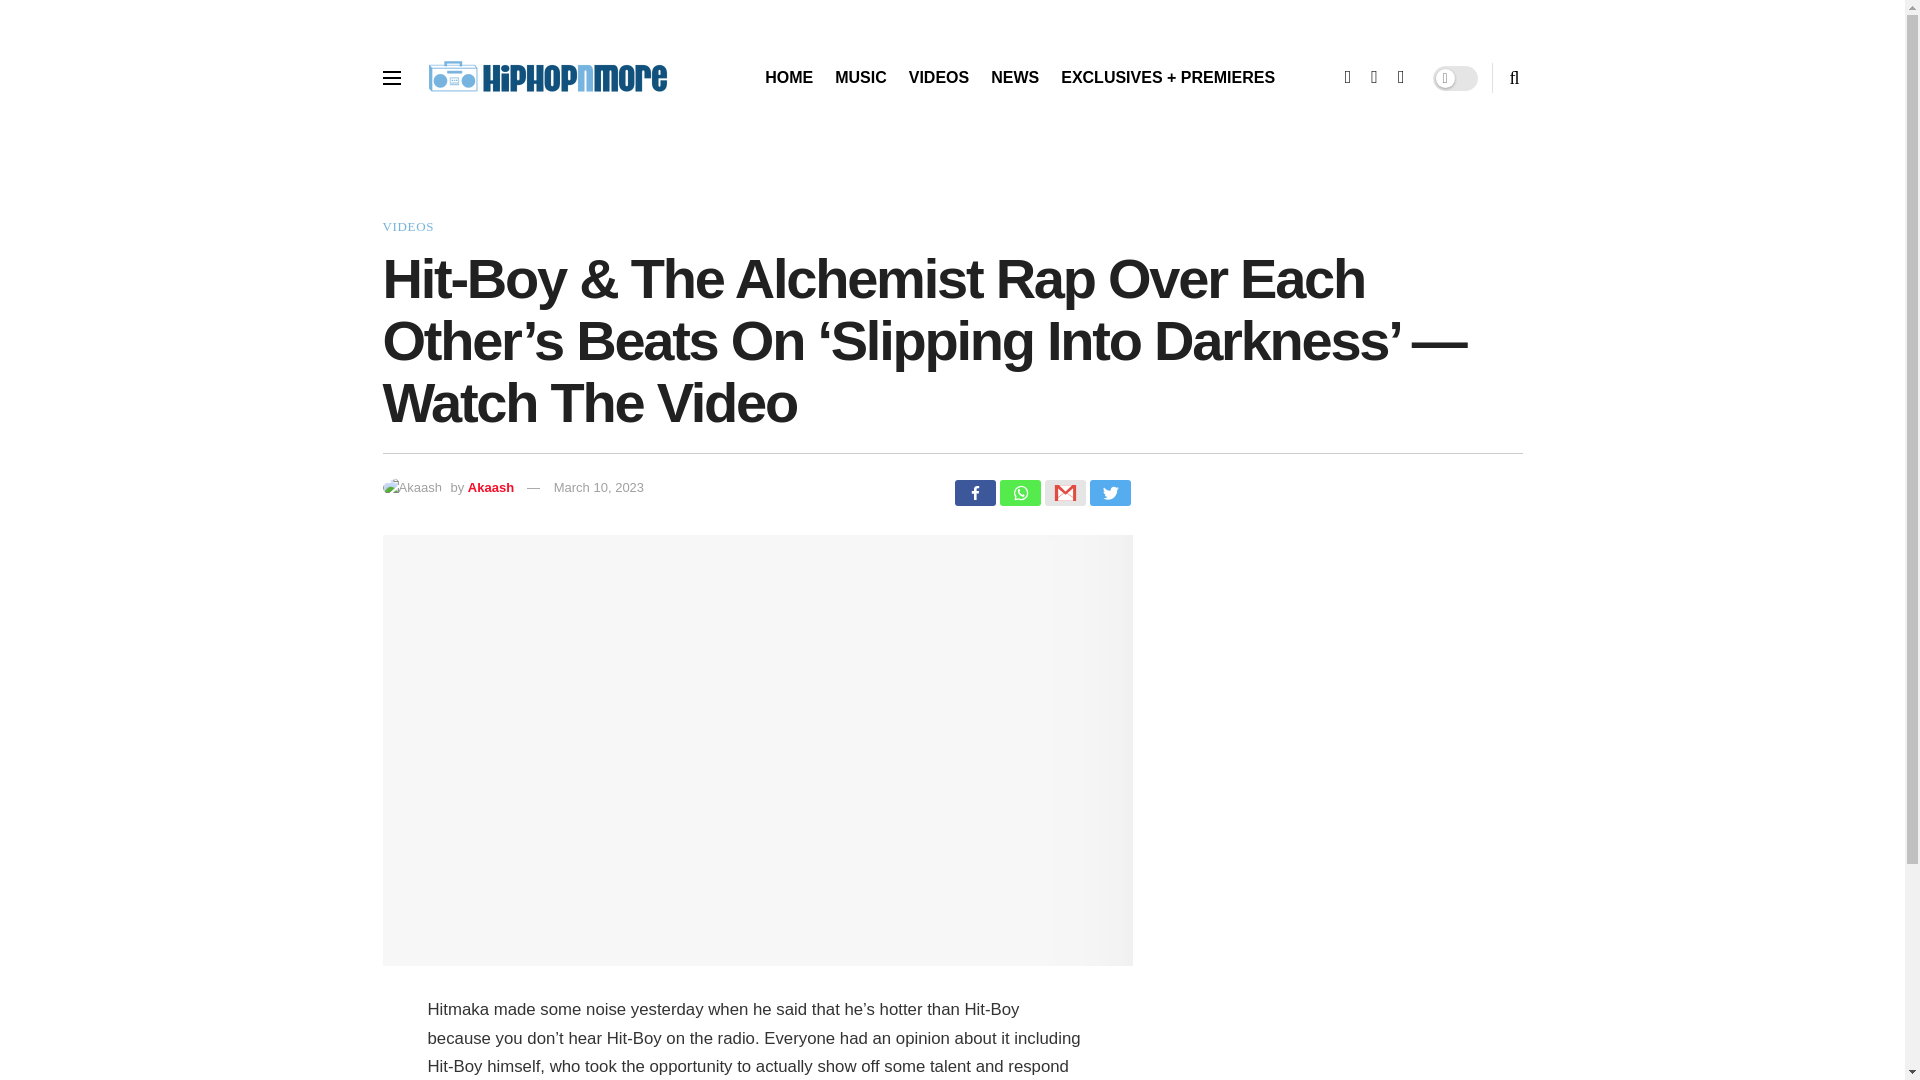  What do you see at coordinates (861, 77) in the screenshot?
I see `MUSIC` at bounding box center [861, 77].